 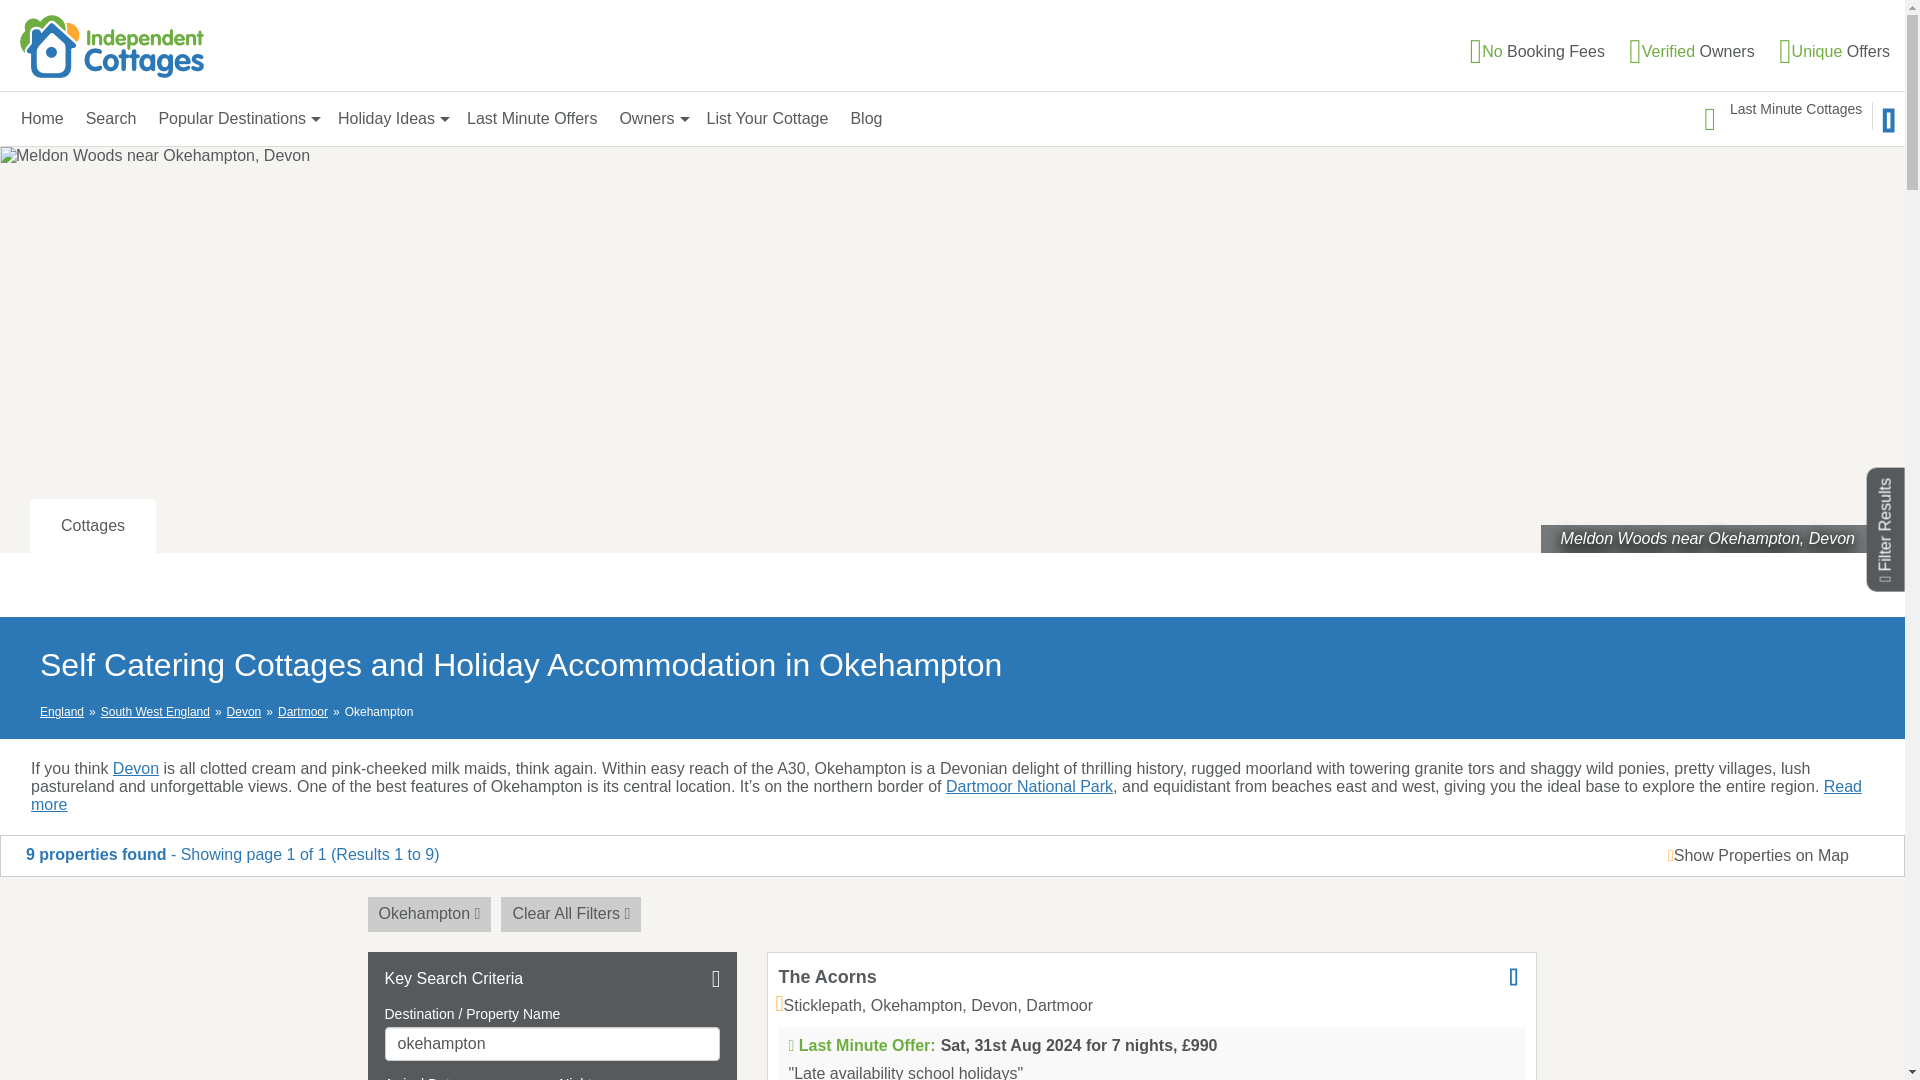 What do you see at coordinates (430, 914) in the screenshot?
I see `Remove Okehampton` at bounding box center [430, 914].